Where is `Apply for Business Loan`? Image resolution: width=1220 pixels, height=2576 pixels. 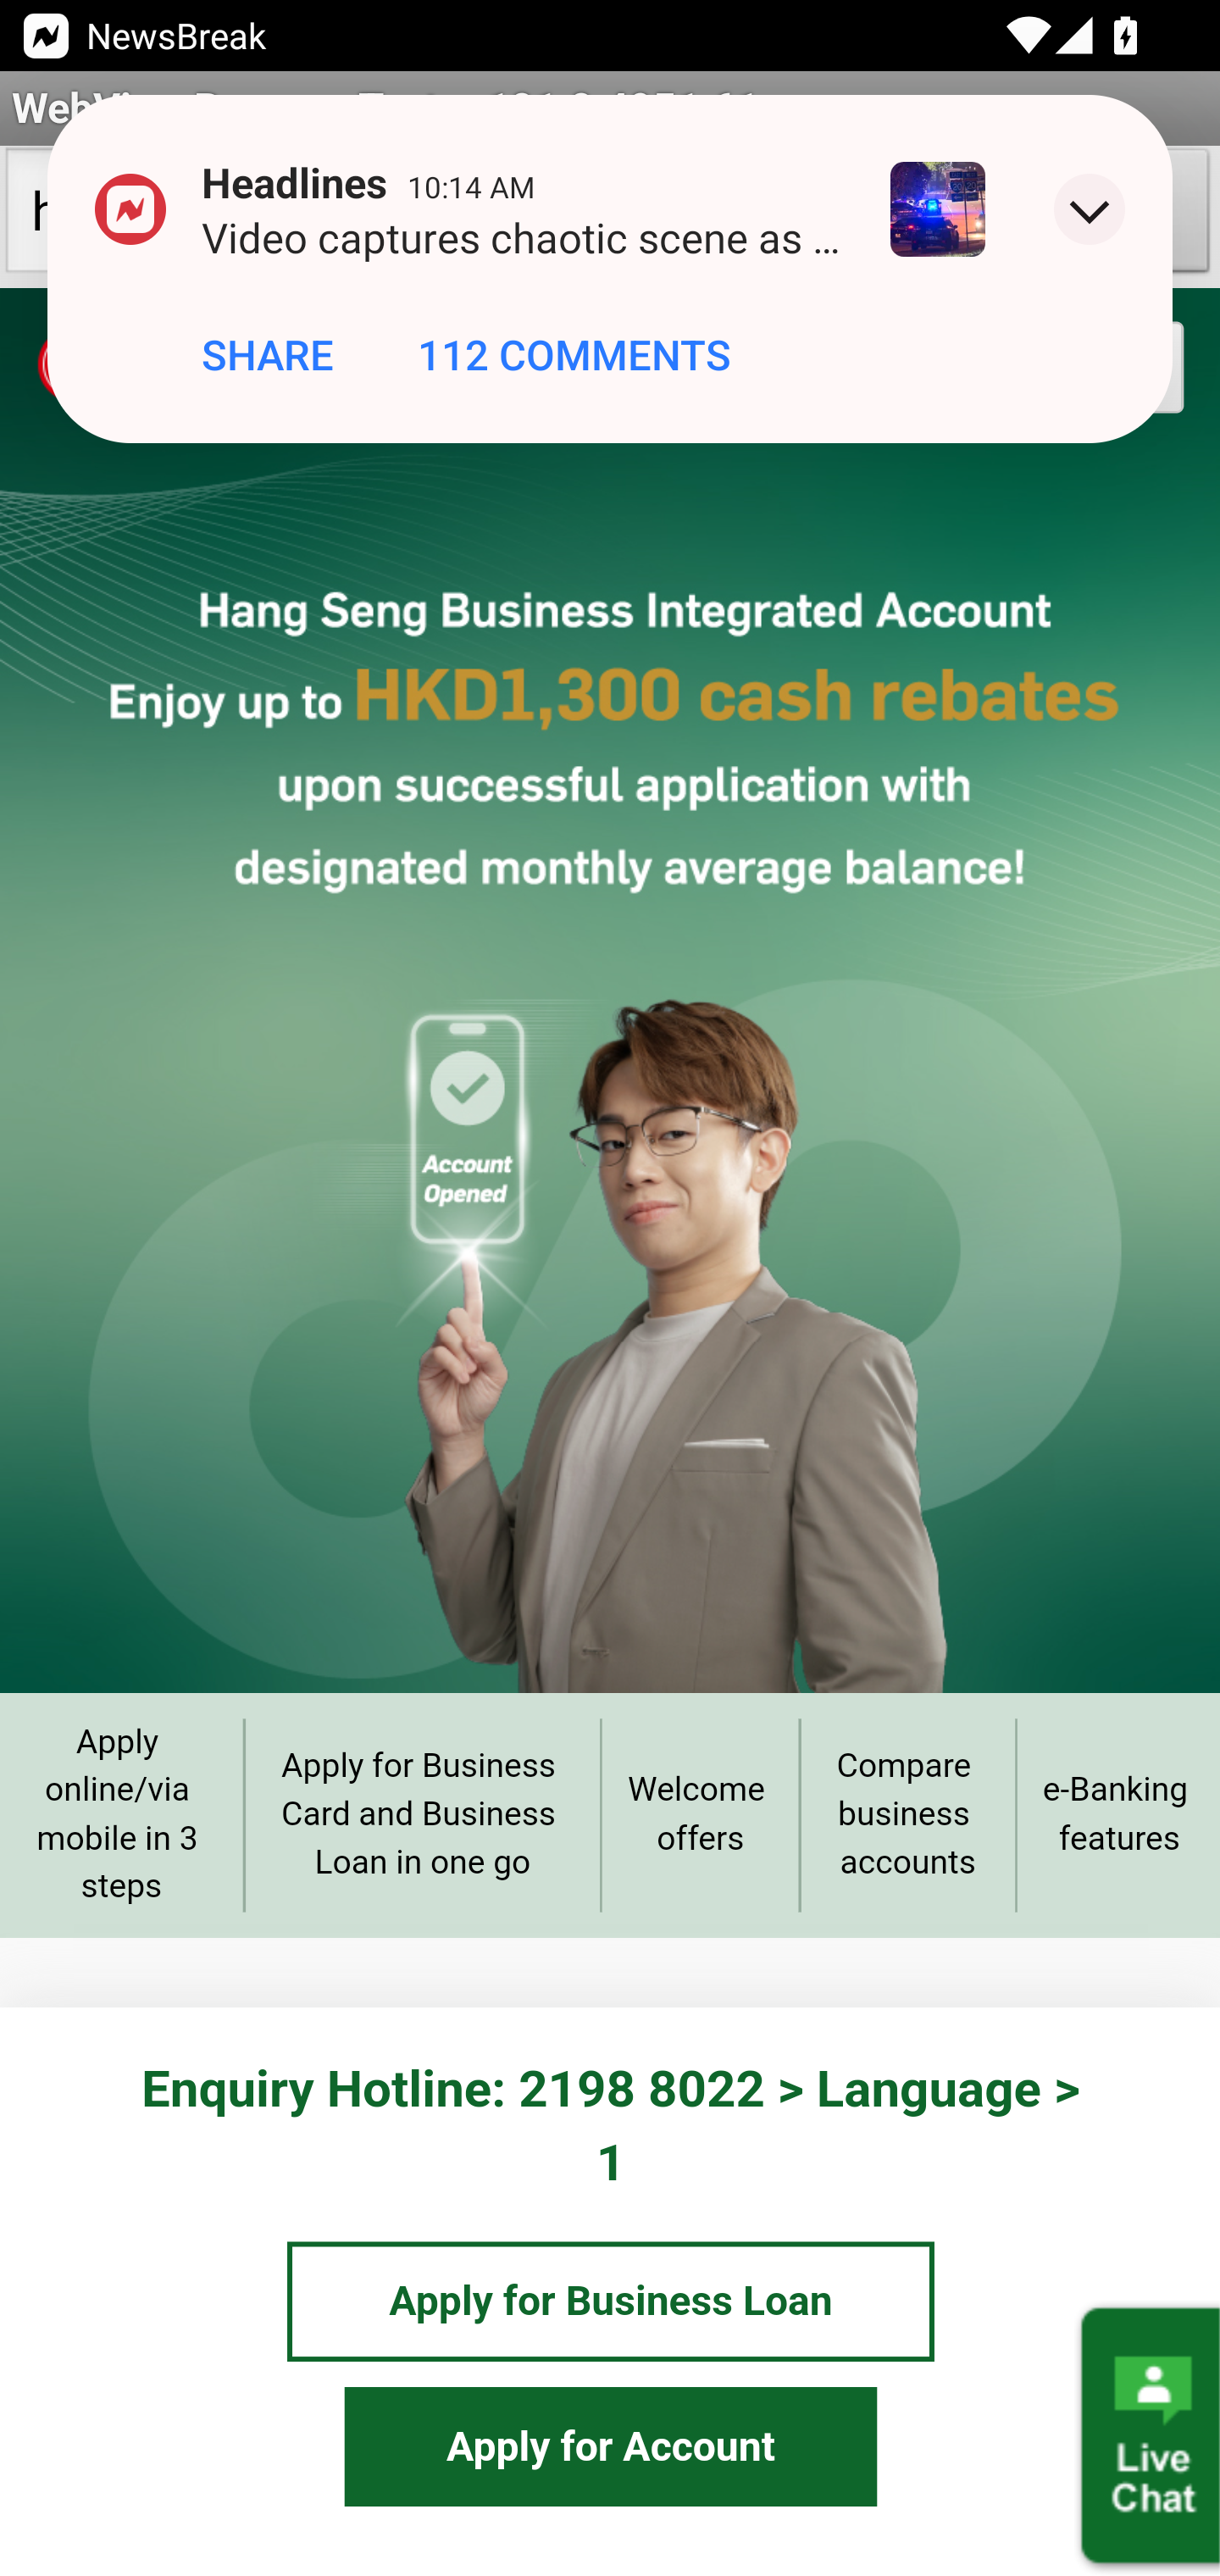 Apply for Business Loan is located at coordinates (610, 2301).